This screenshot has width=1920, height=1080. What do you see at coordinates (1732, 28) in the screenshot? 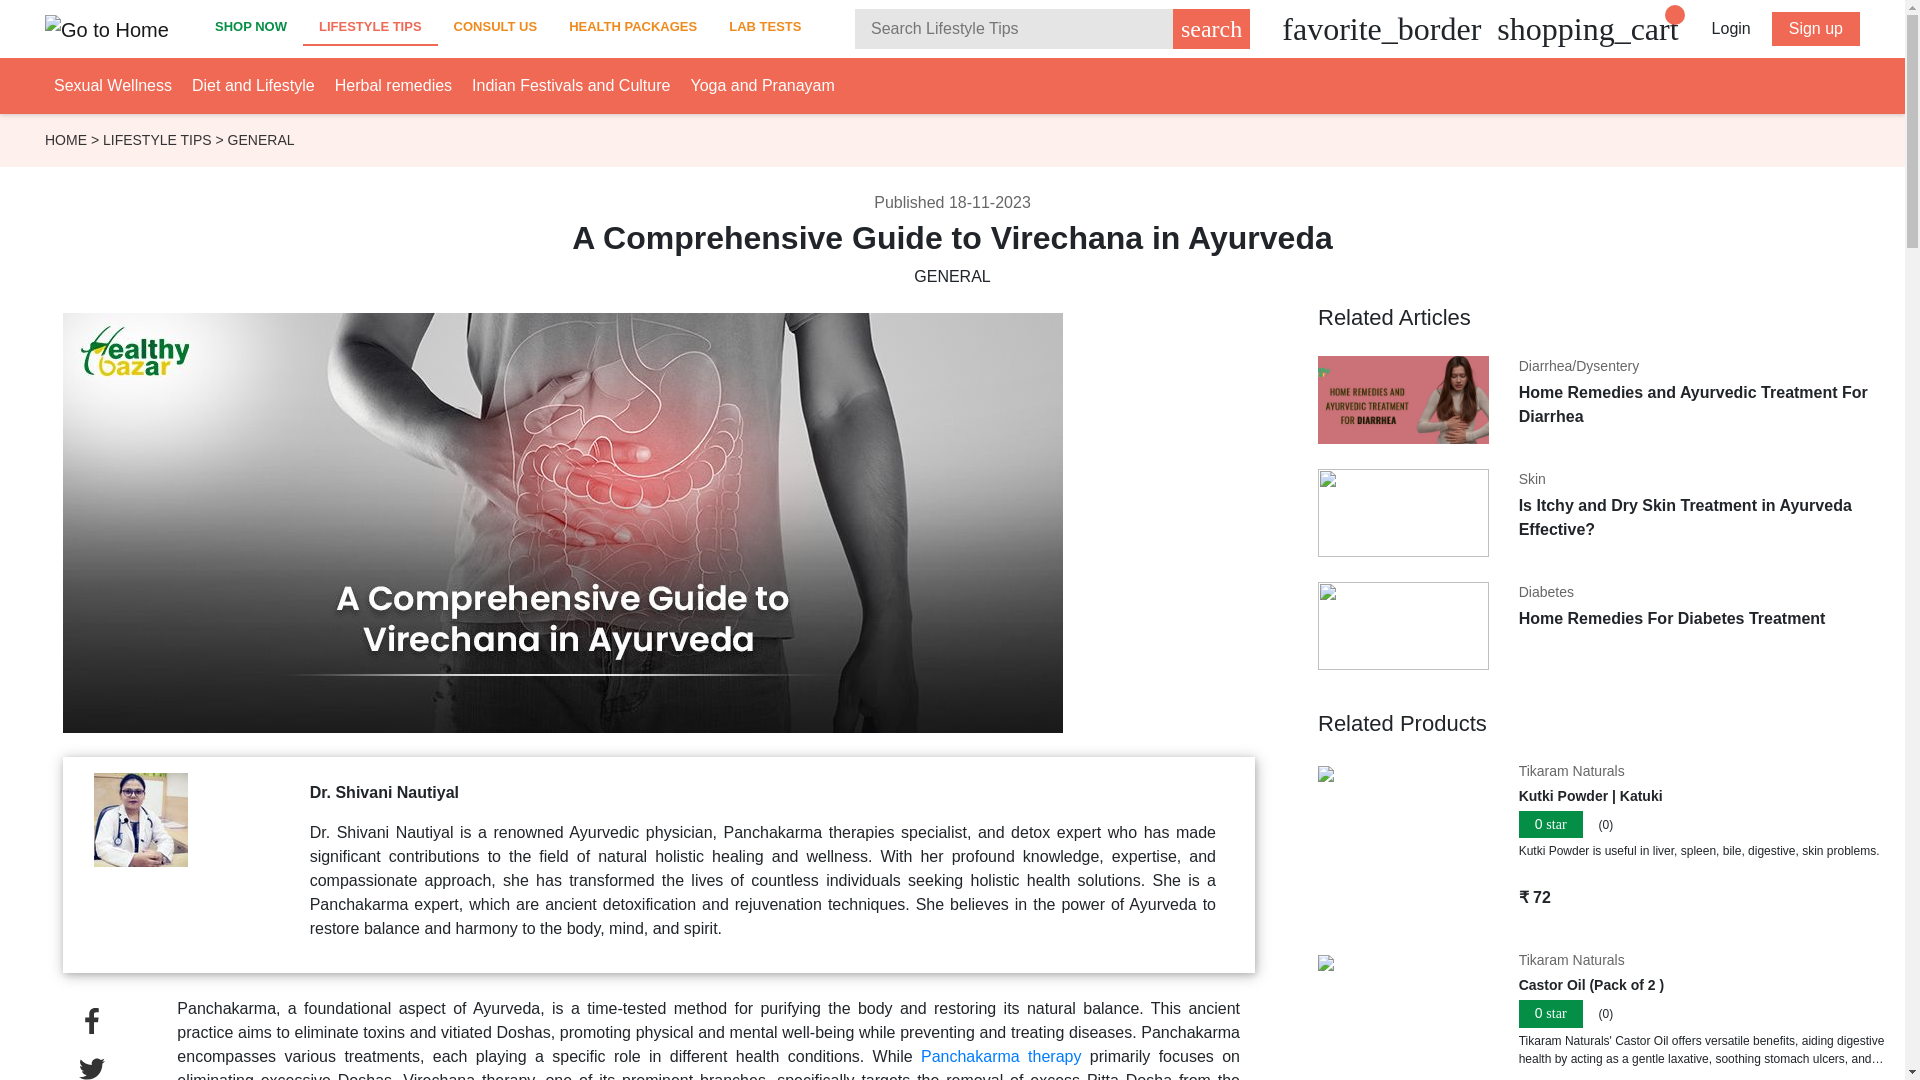
I see `Login` at bounding box center [1732, 28].